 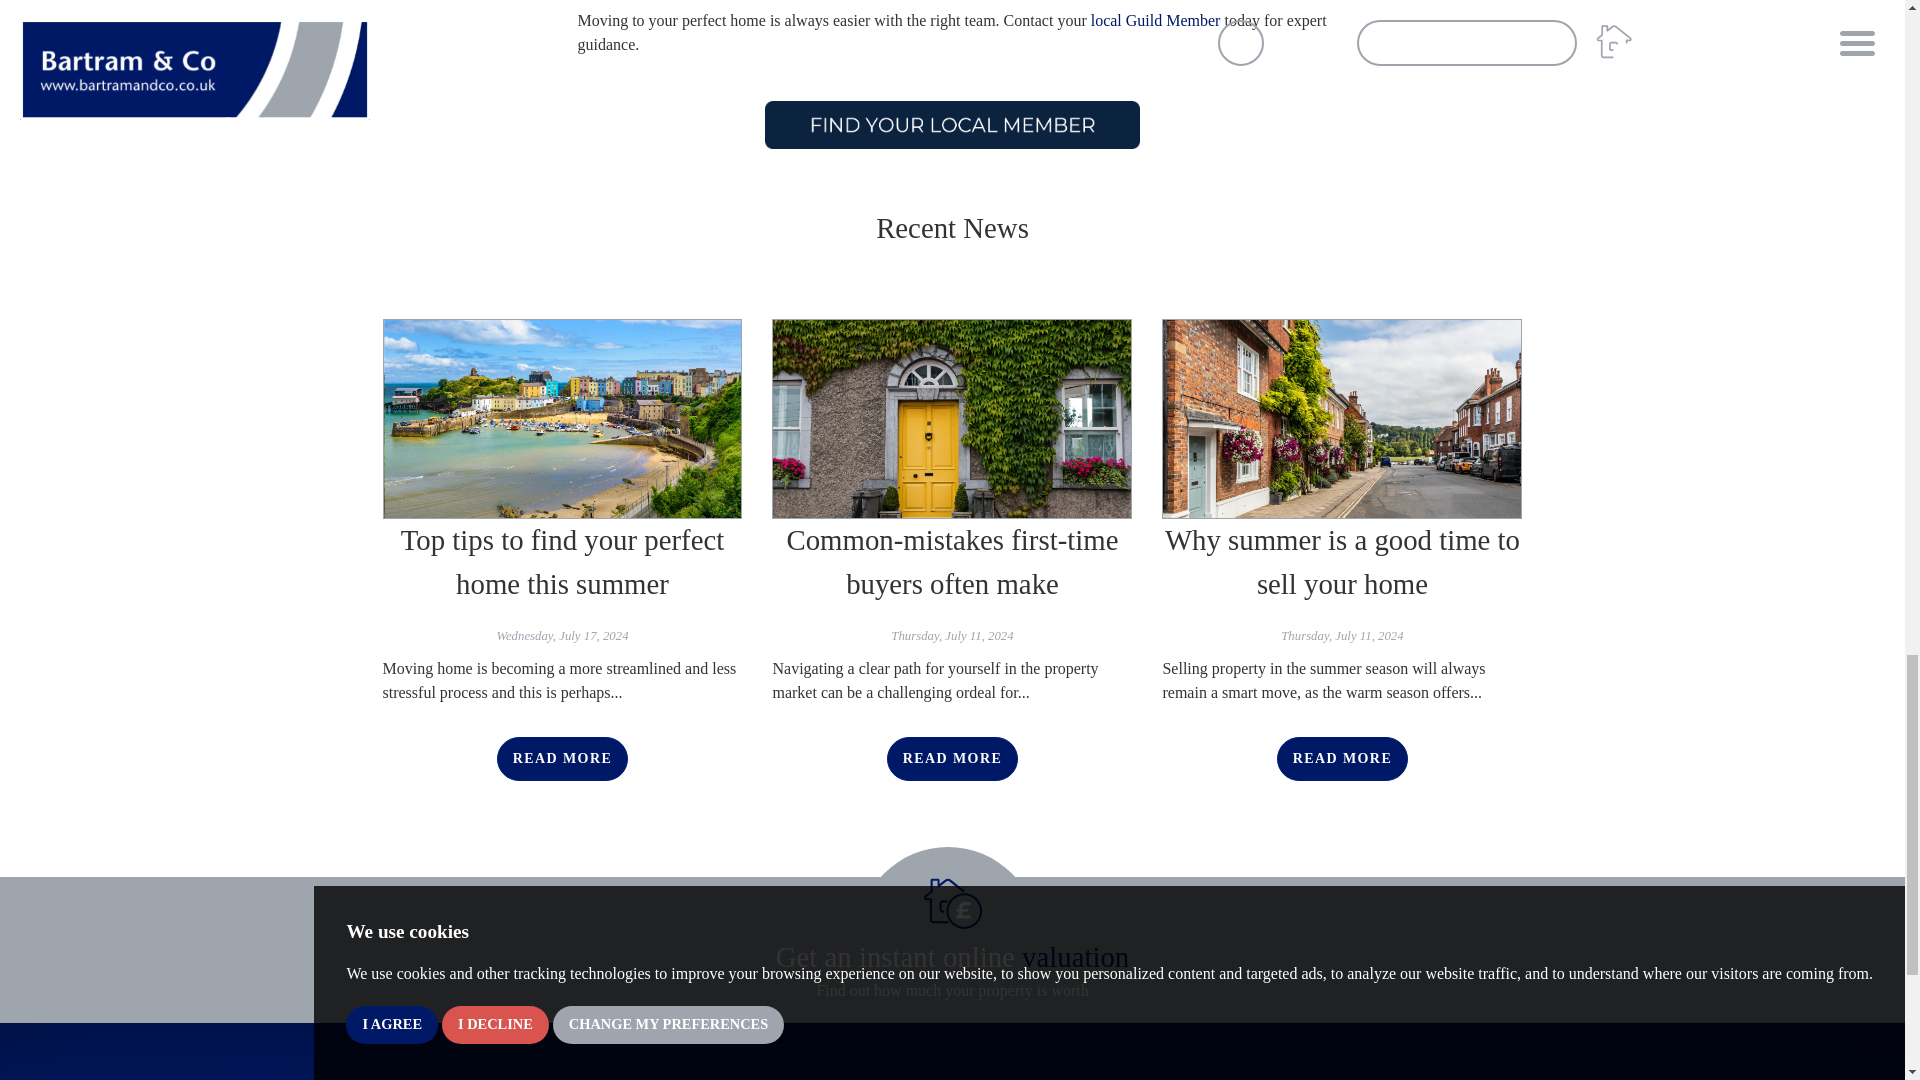 I want to click on READ MORE, so click(x=562, y=757).